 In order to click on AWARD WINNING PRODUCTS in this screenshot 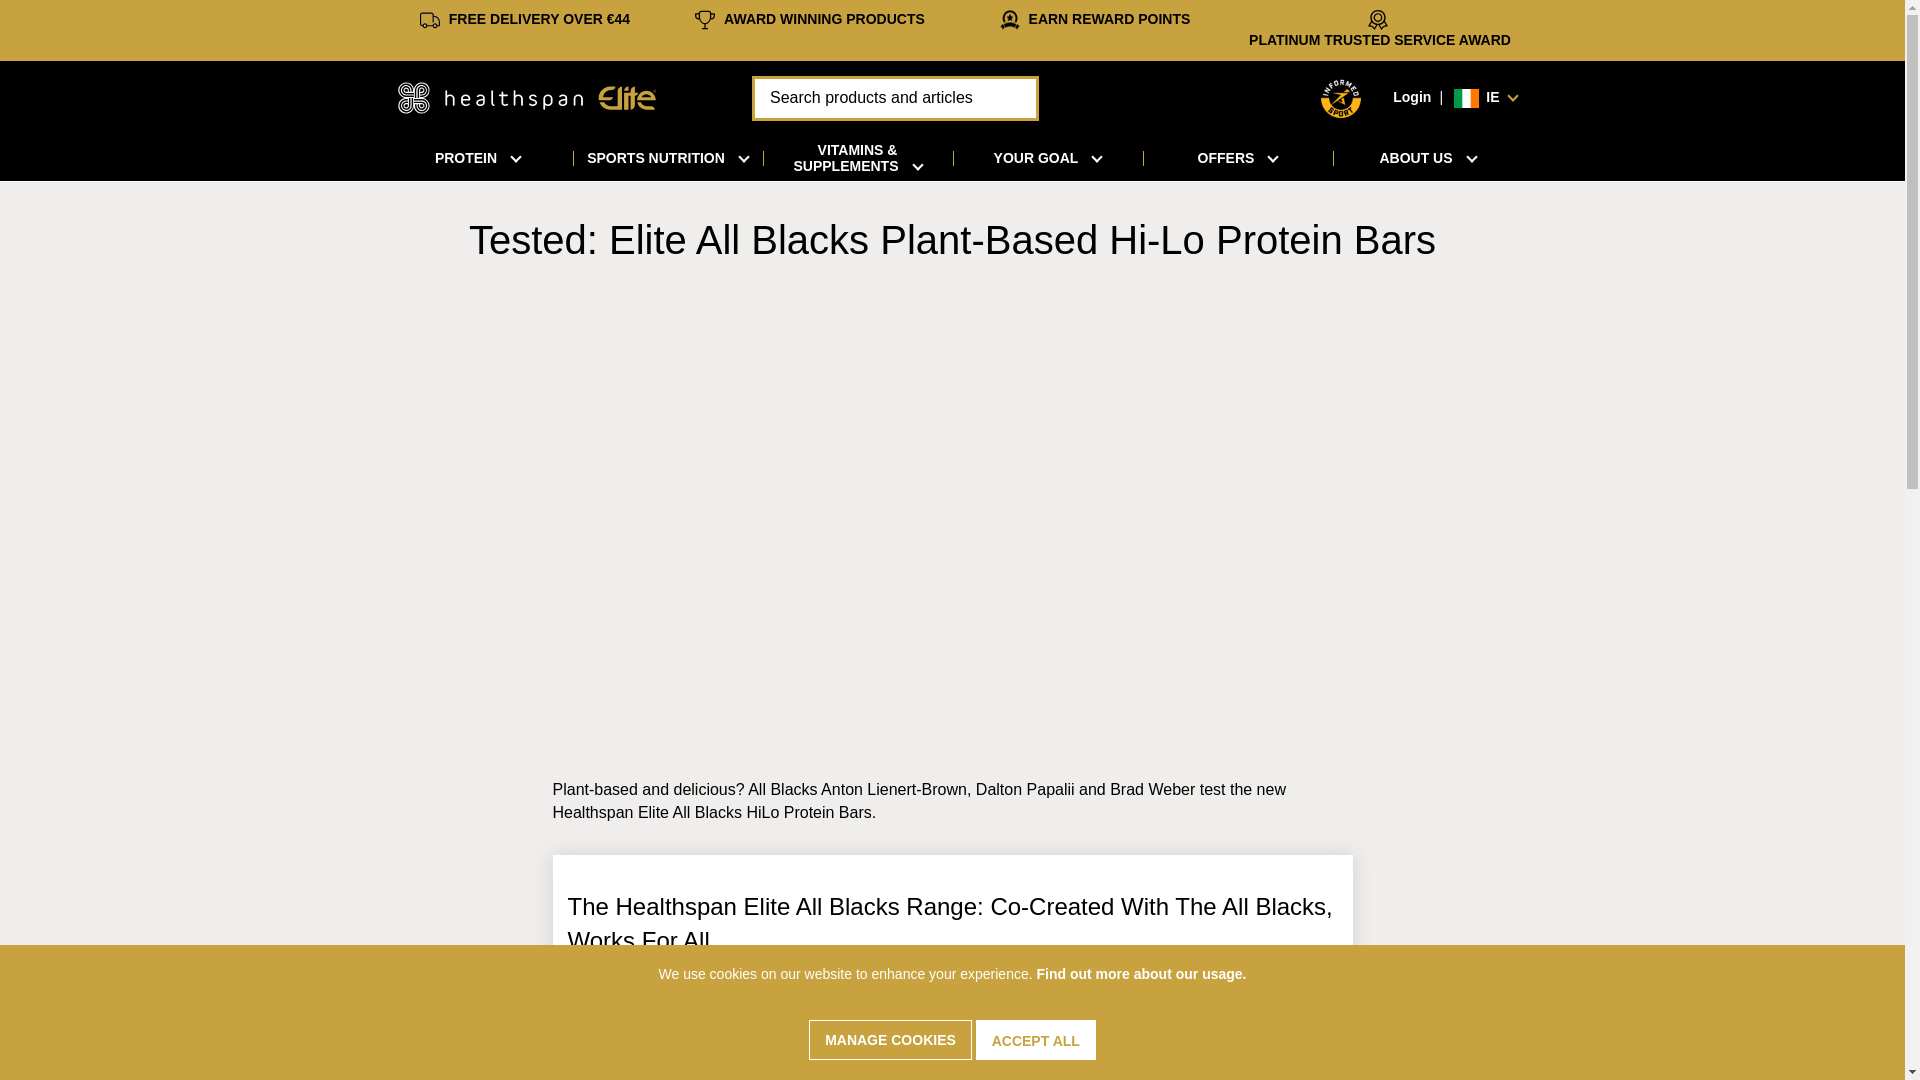, I will do `click(824, 18)`.